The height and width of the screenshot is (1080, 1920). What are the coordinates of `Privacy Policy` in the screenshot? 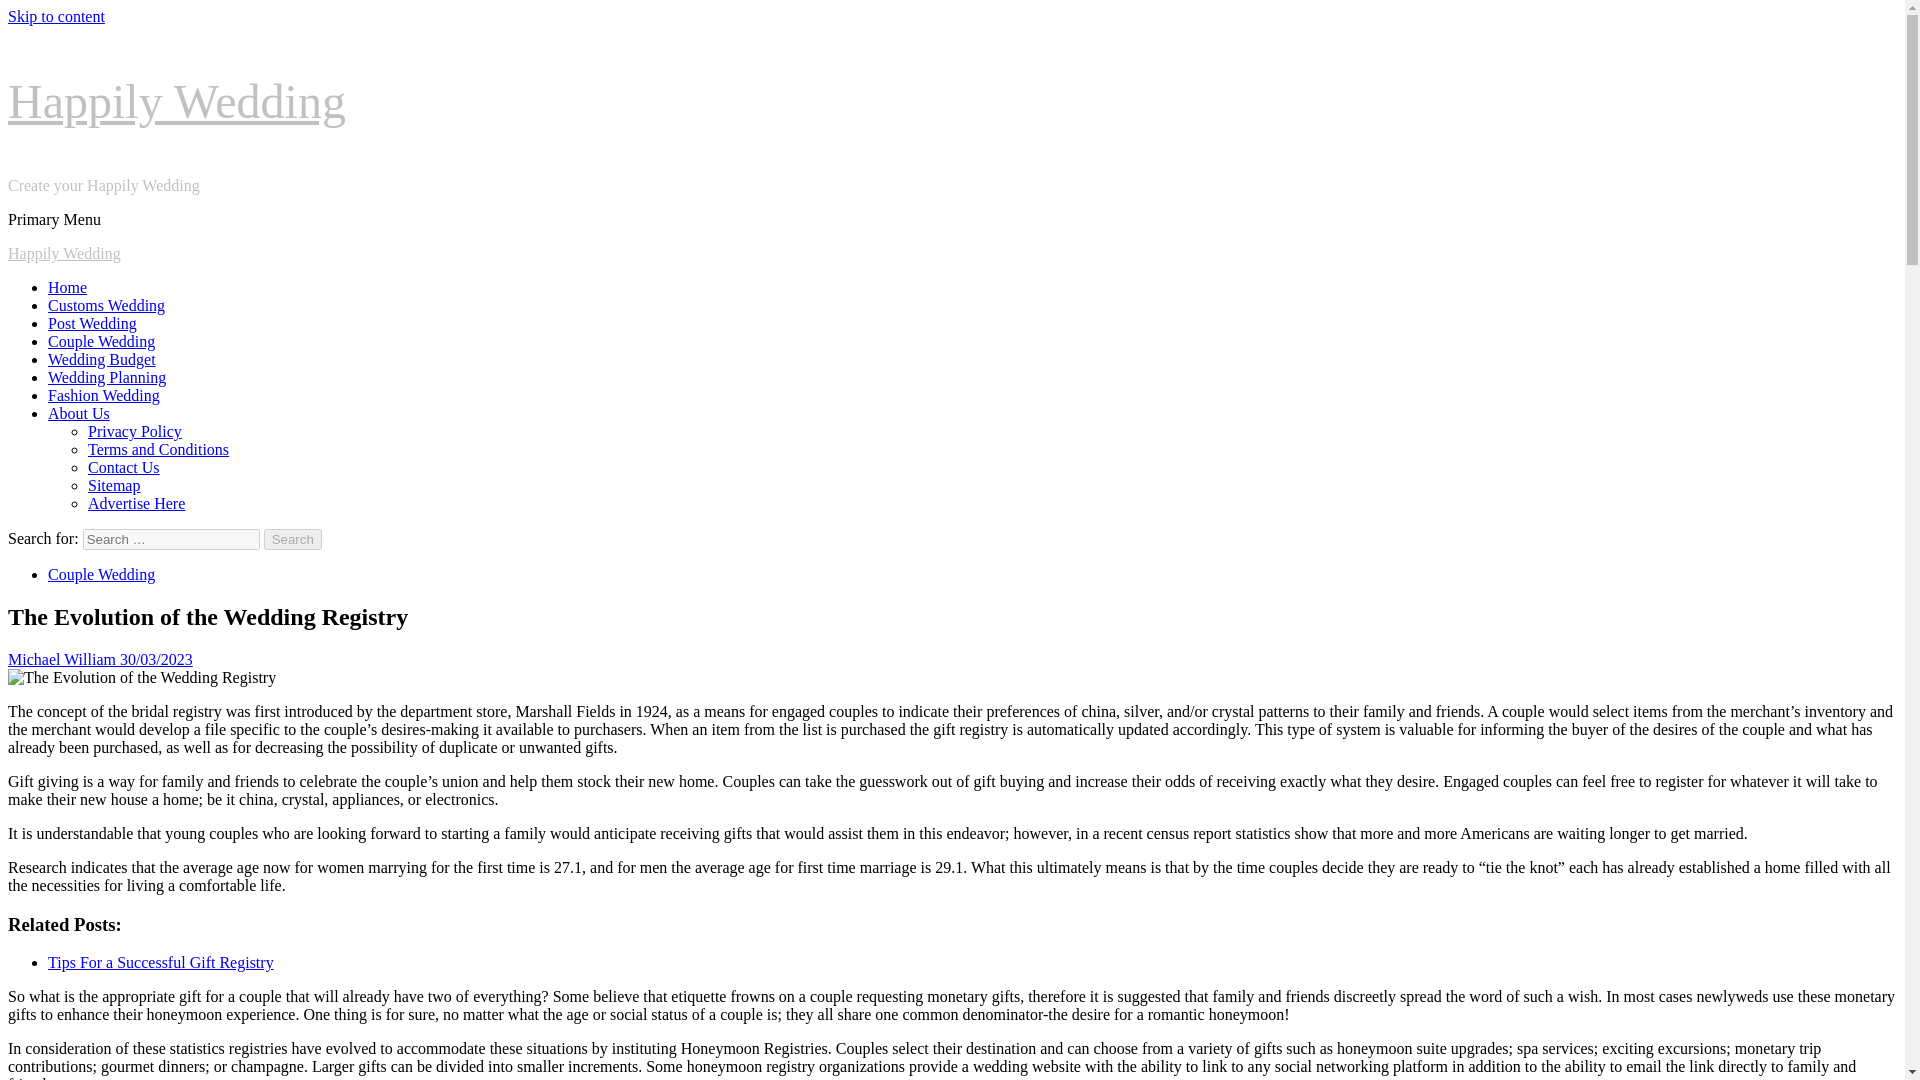 It's located at (135, 431).